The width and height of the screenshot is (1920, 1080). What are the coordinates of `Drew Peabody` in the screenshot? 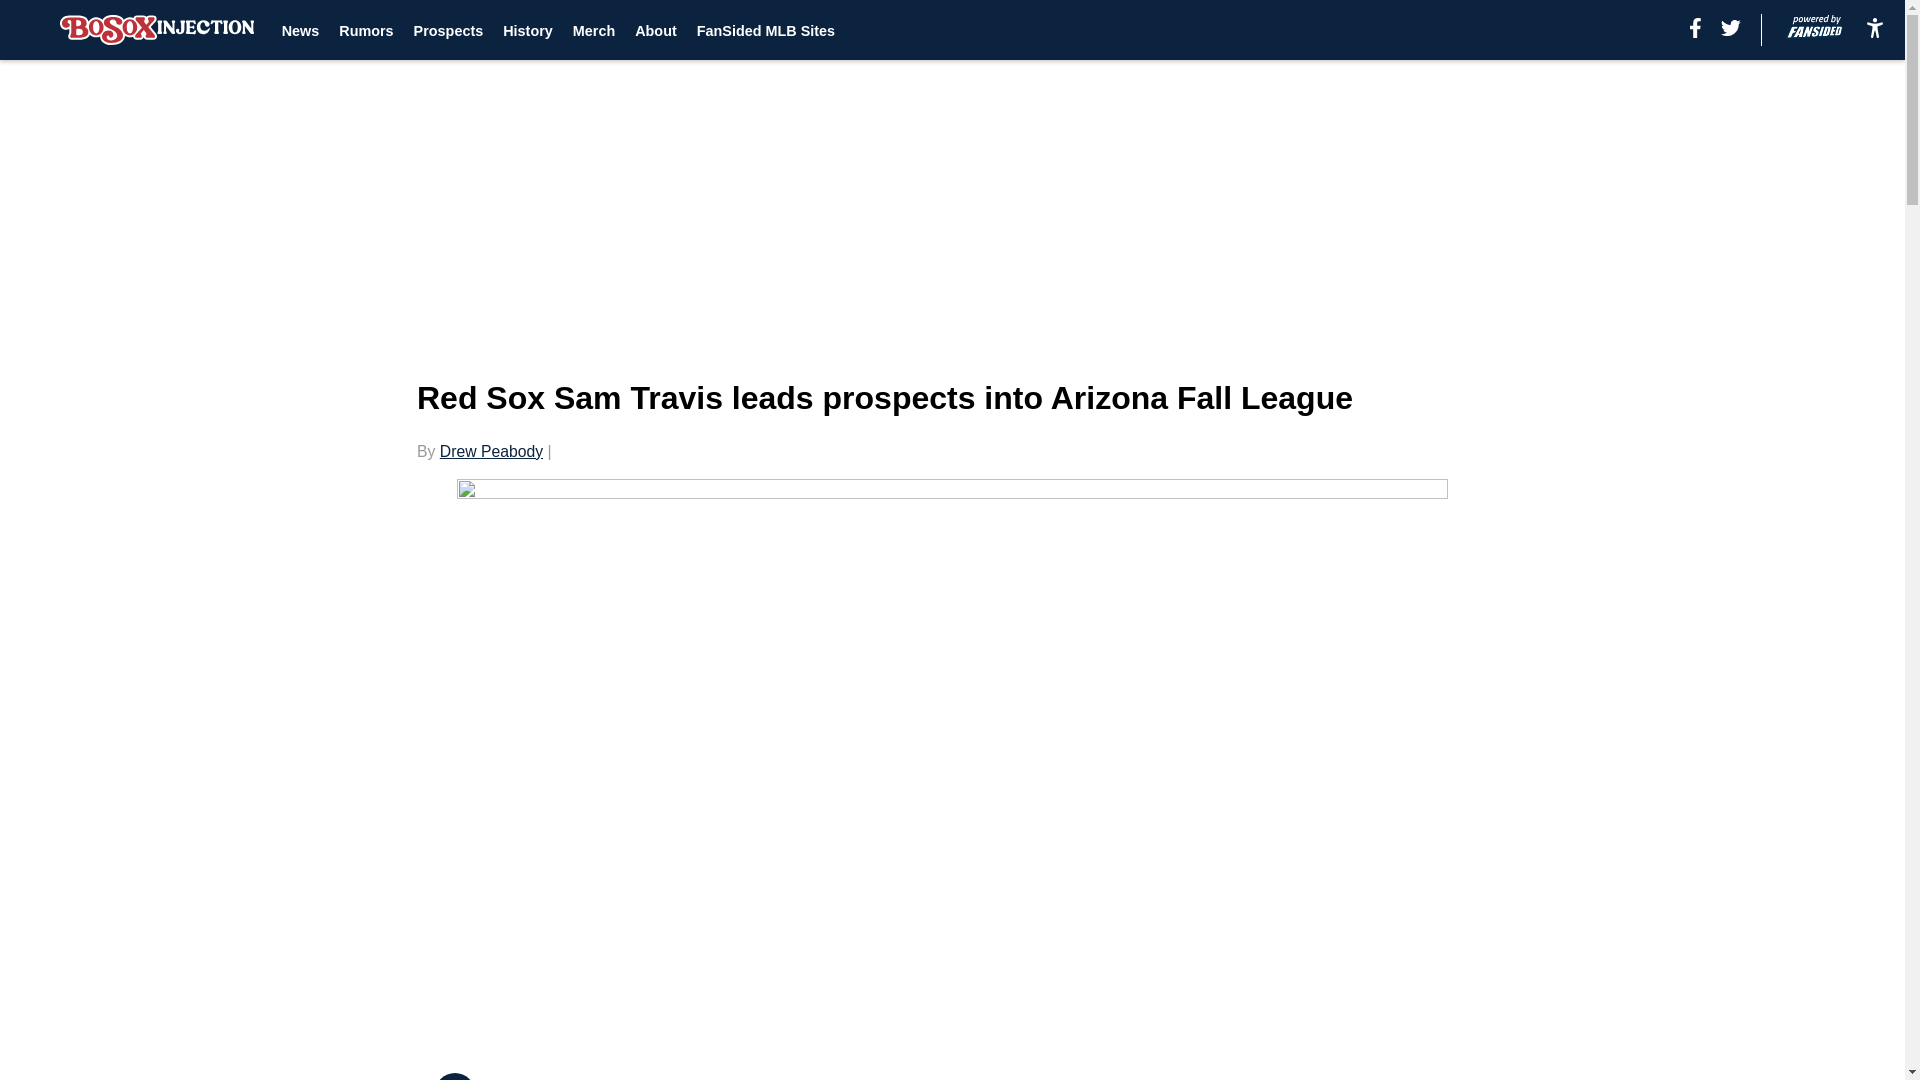 It's located at (491, 451).